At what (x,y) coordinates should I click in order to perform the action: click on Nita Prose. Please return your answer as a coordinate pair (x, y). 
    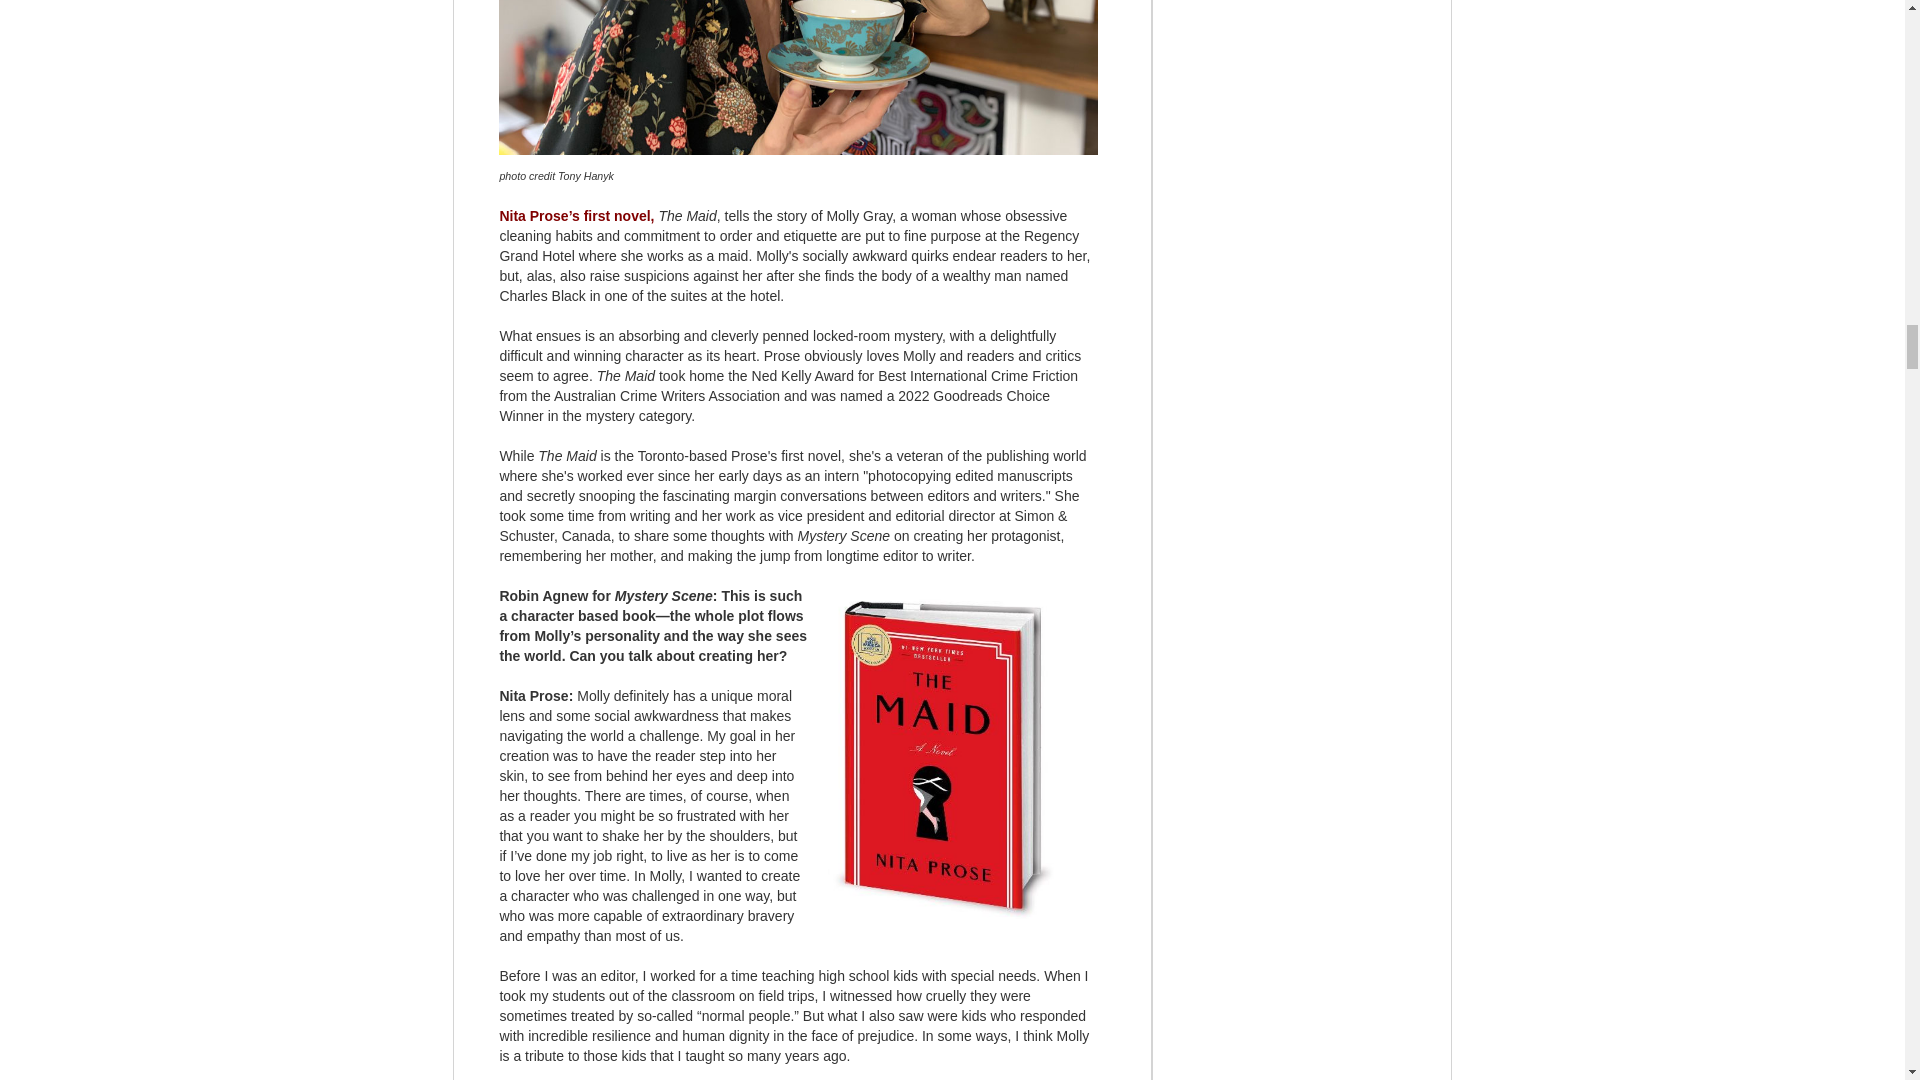
    Looking at the image, I should click on (534, 216).